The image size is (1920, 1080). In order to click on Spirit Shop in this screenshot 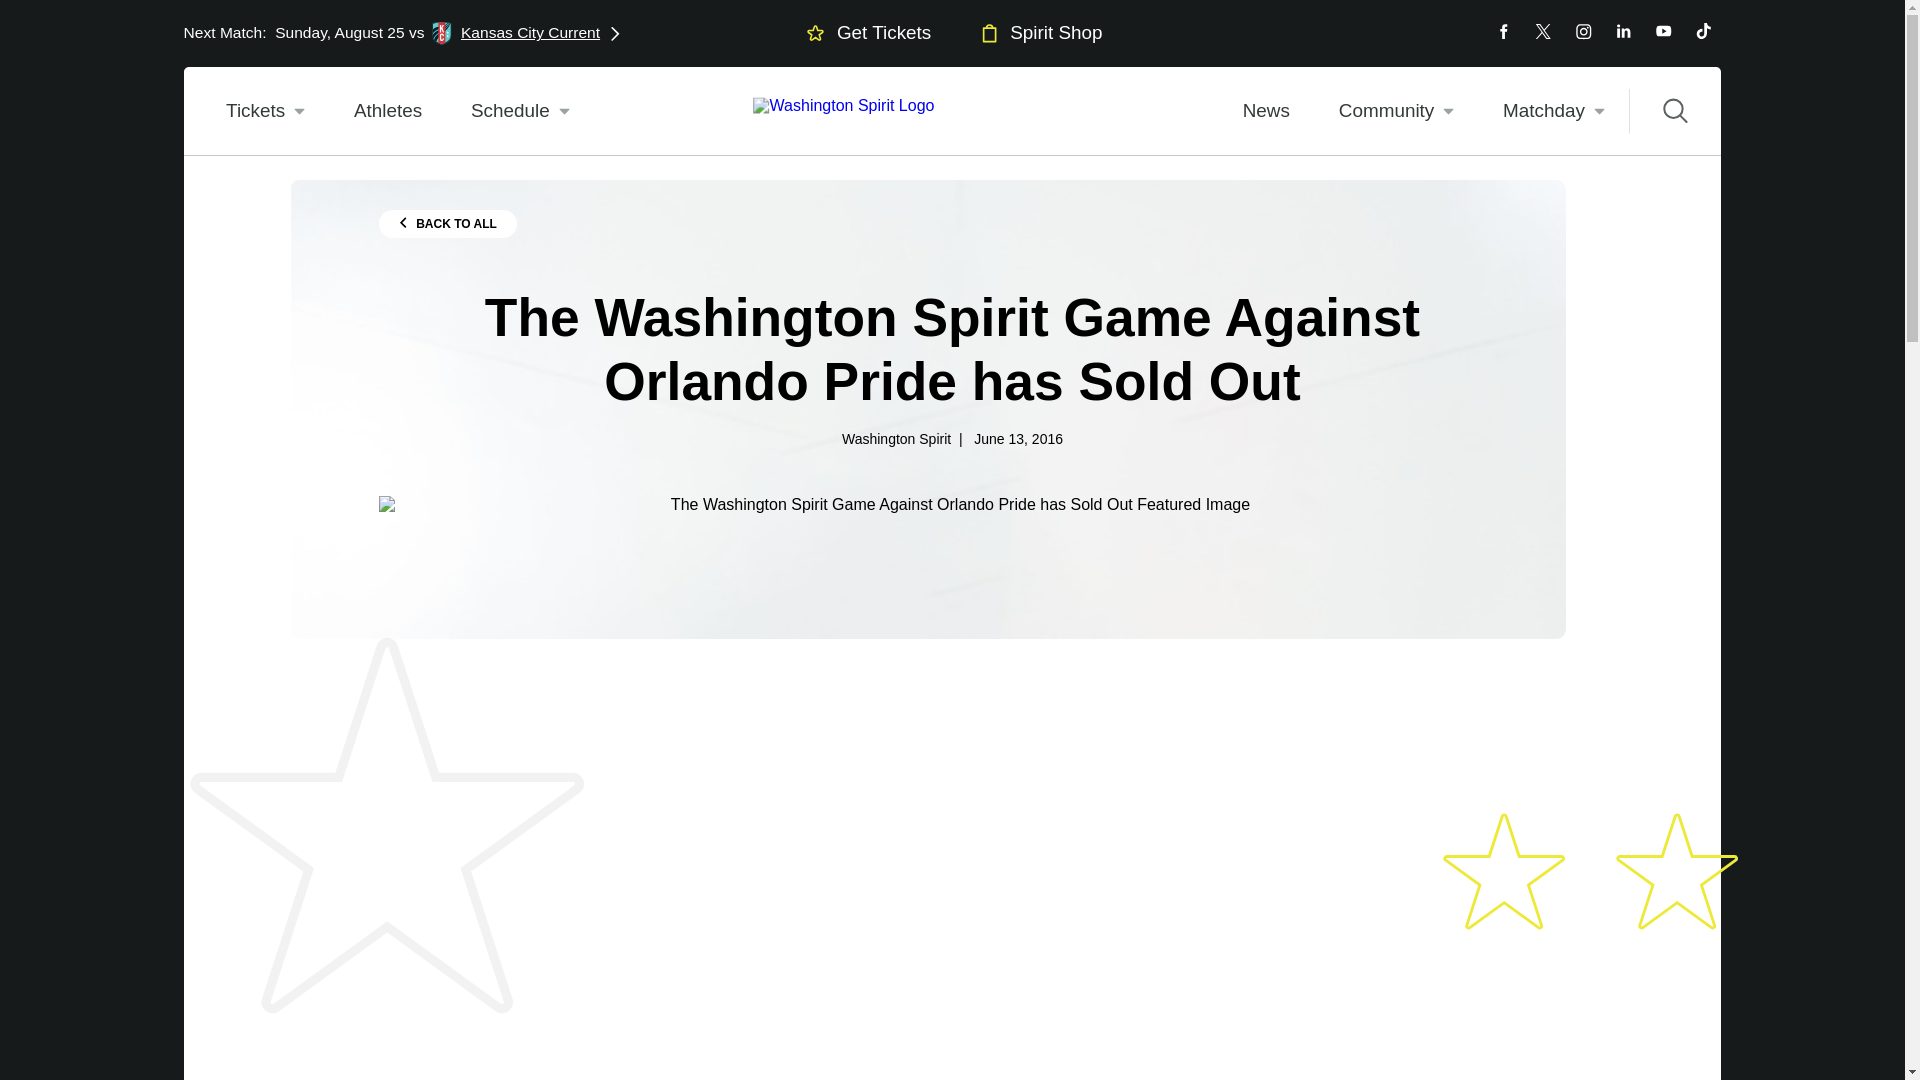, I will do `click(1396, 110)`.